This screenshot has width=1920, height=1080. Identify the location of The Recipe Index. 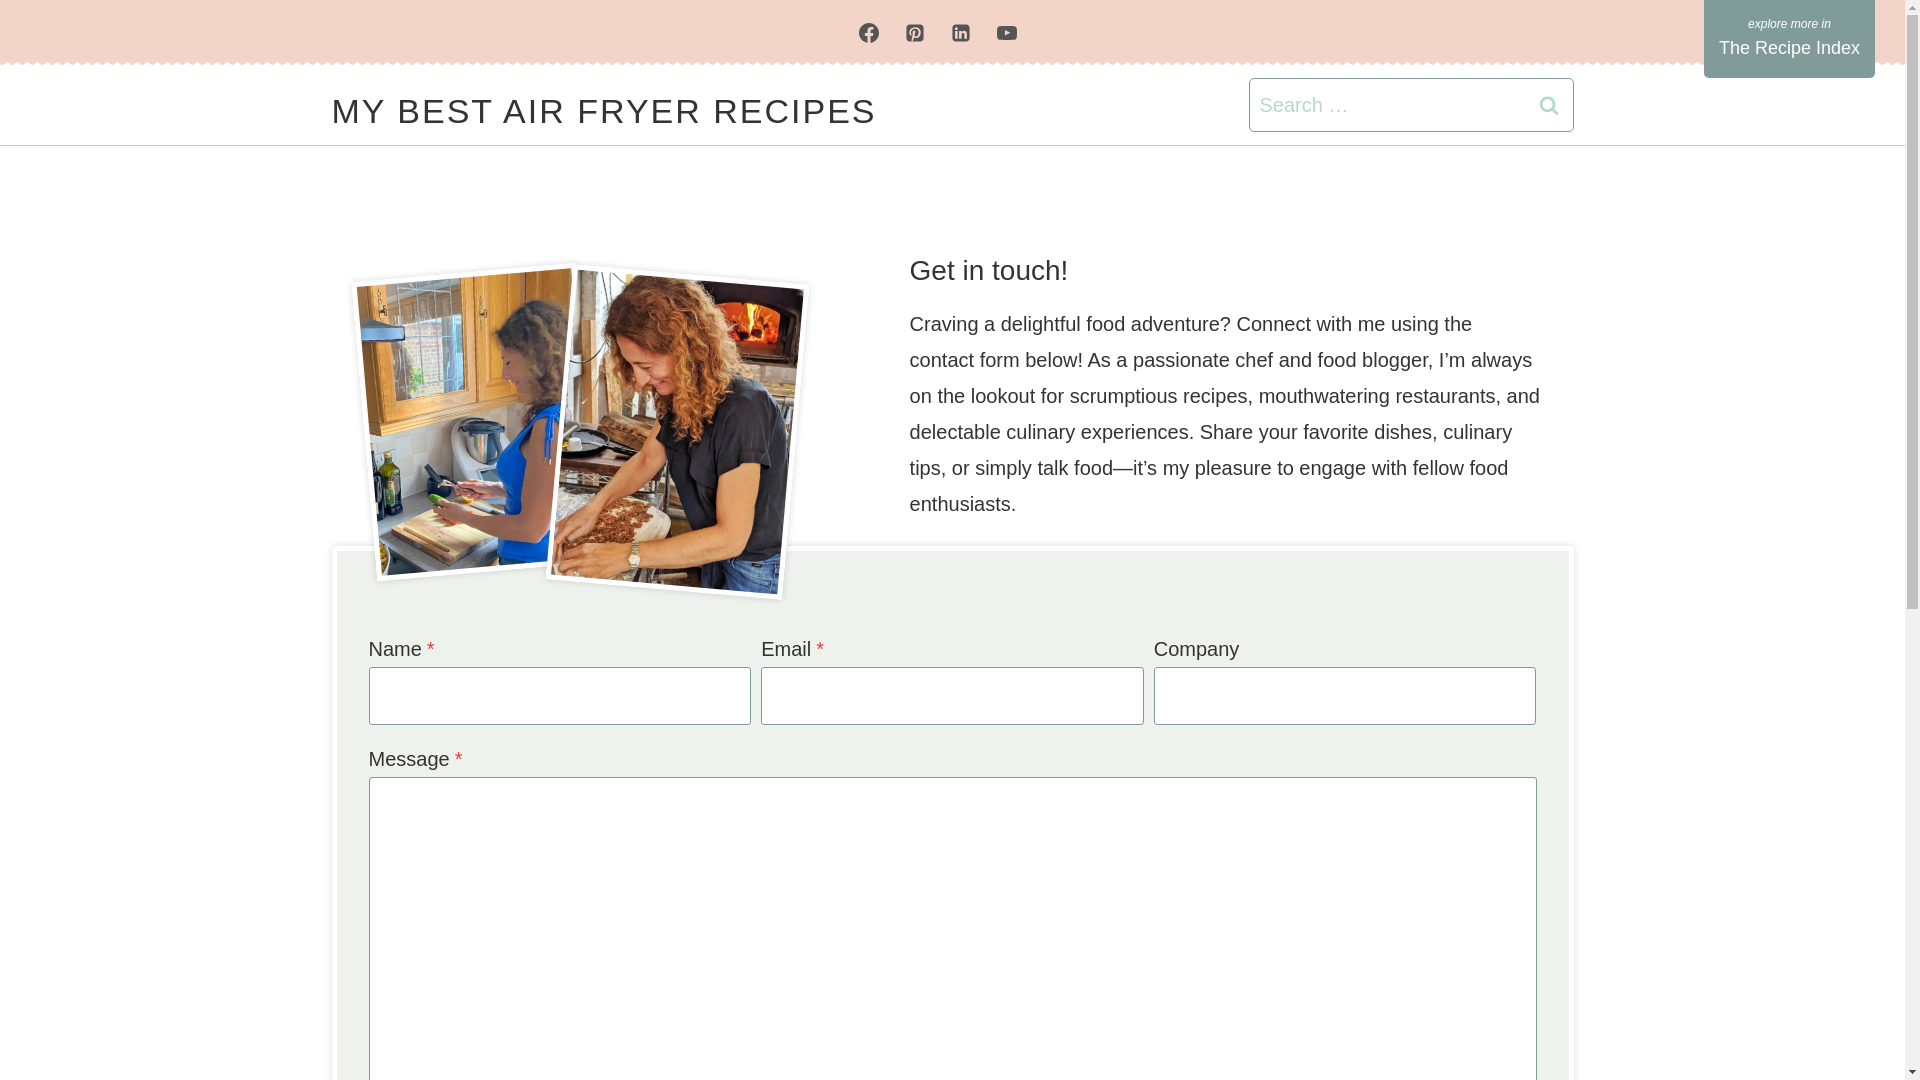
(1790, 38).